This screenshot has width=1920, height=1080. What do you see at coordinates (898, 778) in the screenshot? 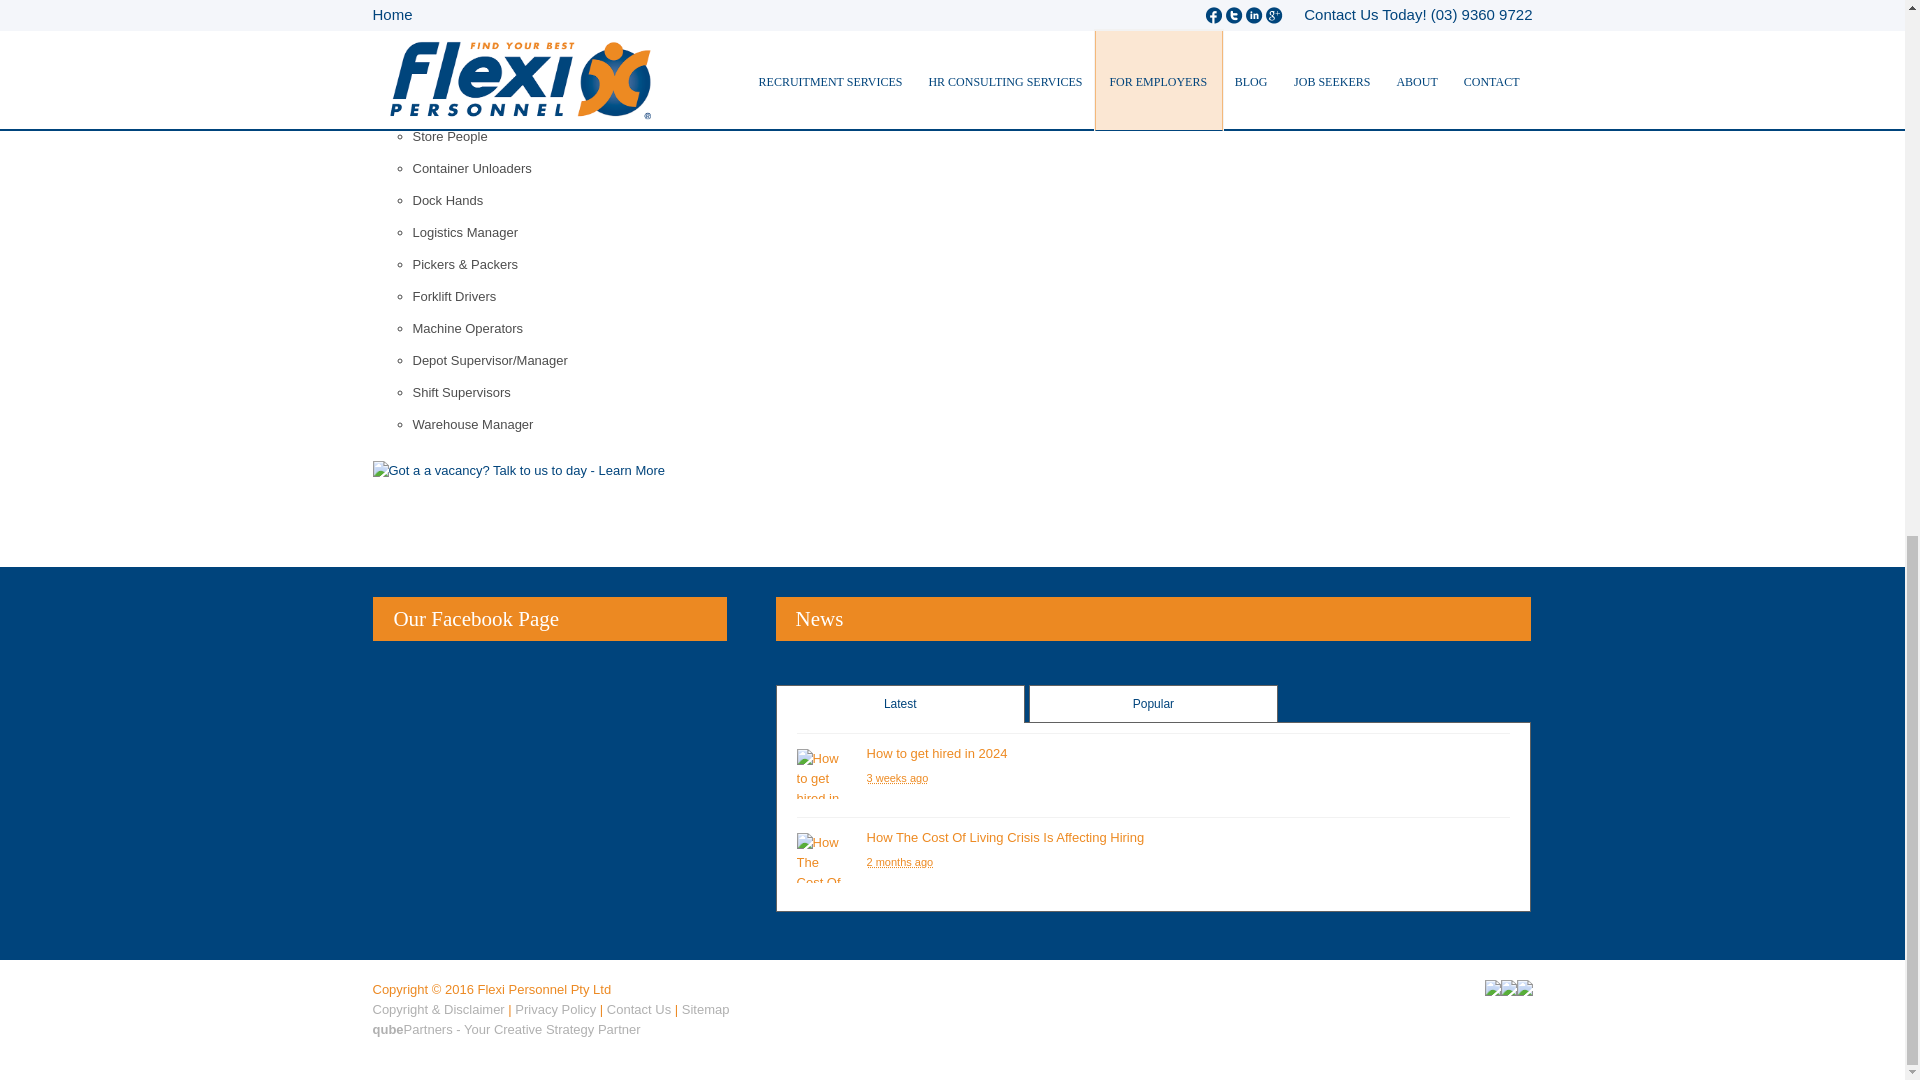
I see `12-07-2024` at bounding box center [898, 778].